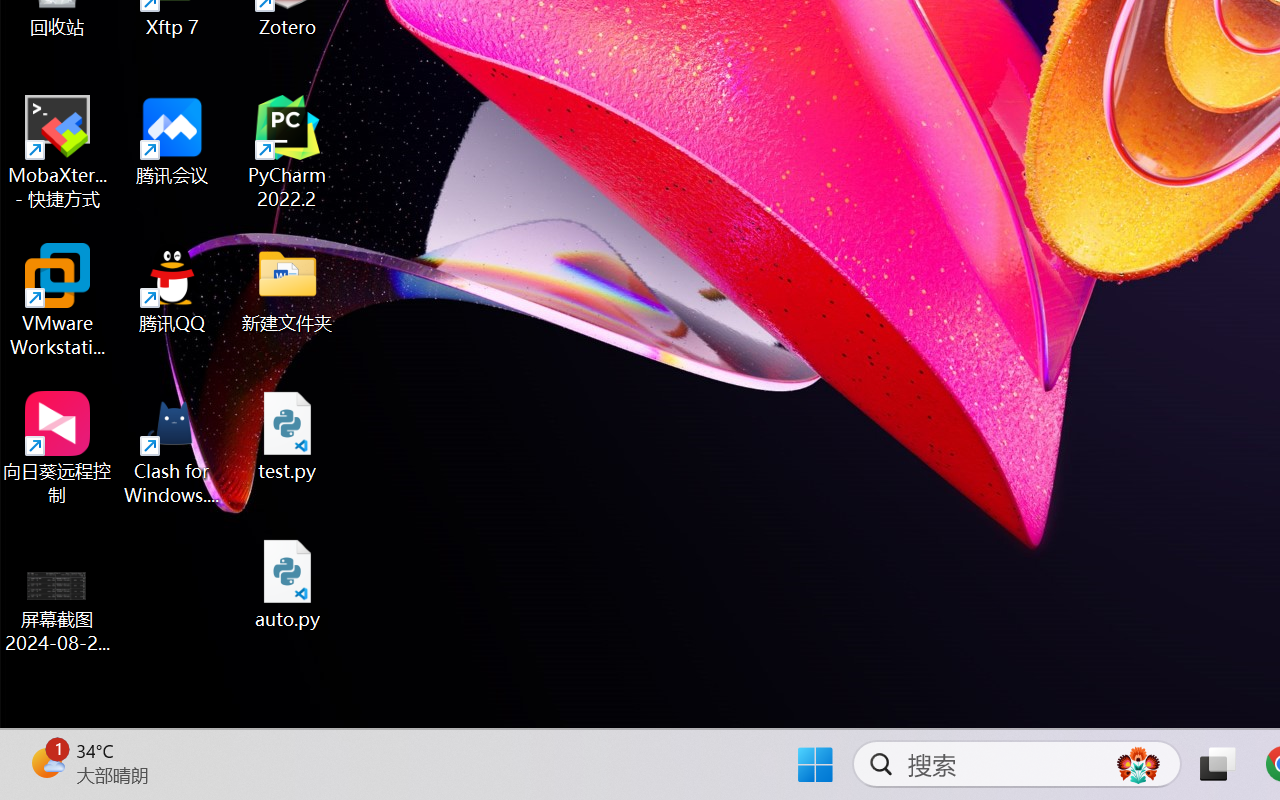 This screenshot has width=1280, height=800. What do you see at coordinates (58, 300) in the screenshot?
I see `VMware Workstation Pro` at bounding box center [58, 300].